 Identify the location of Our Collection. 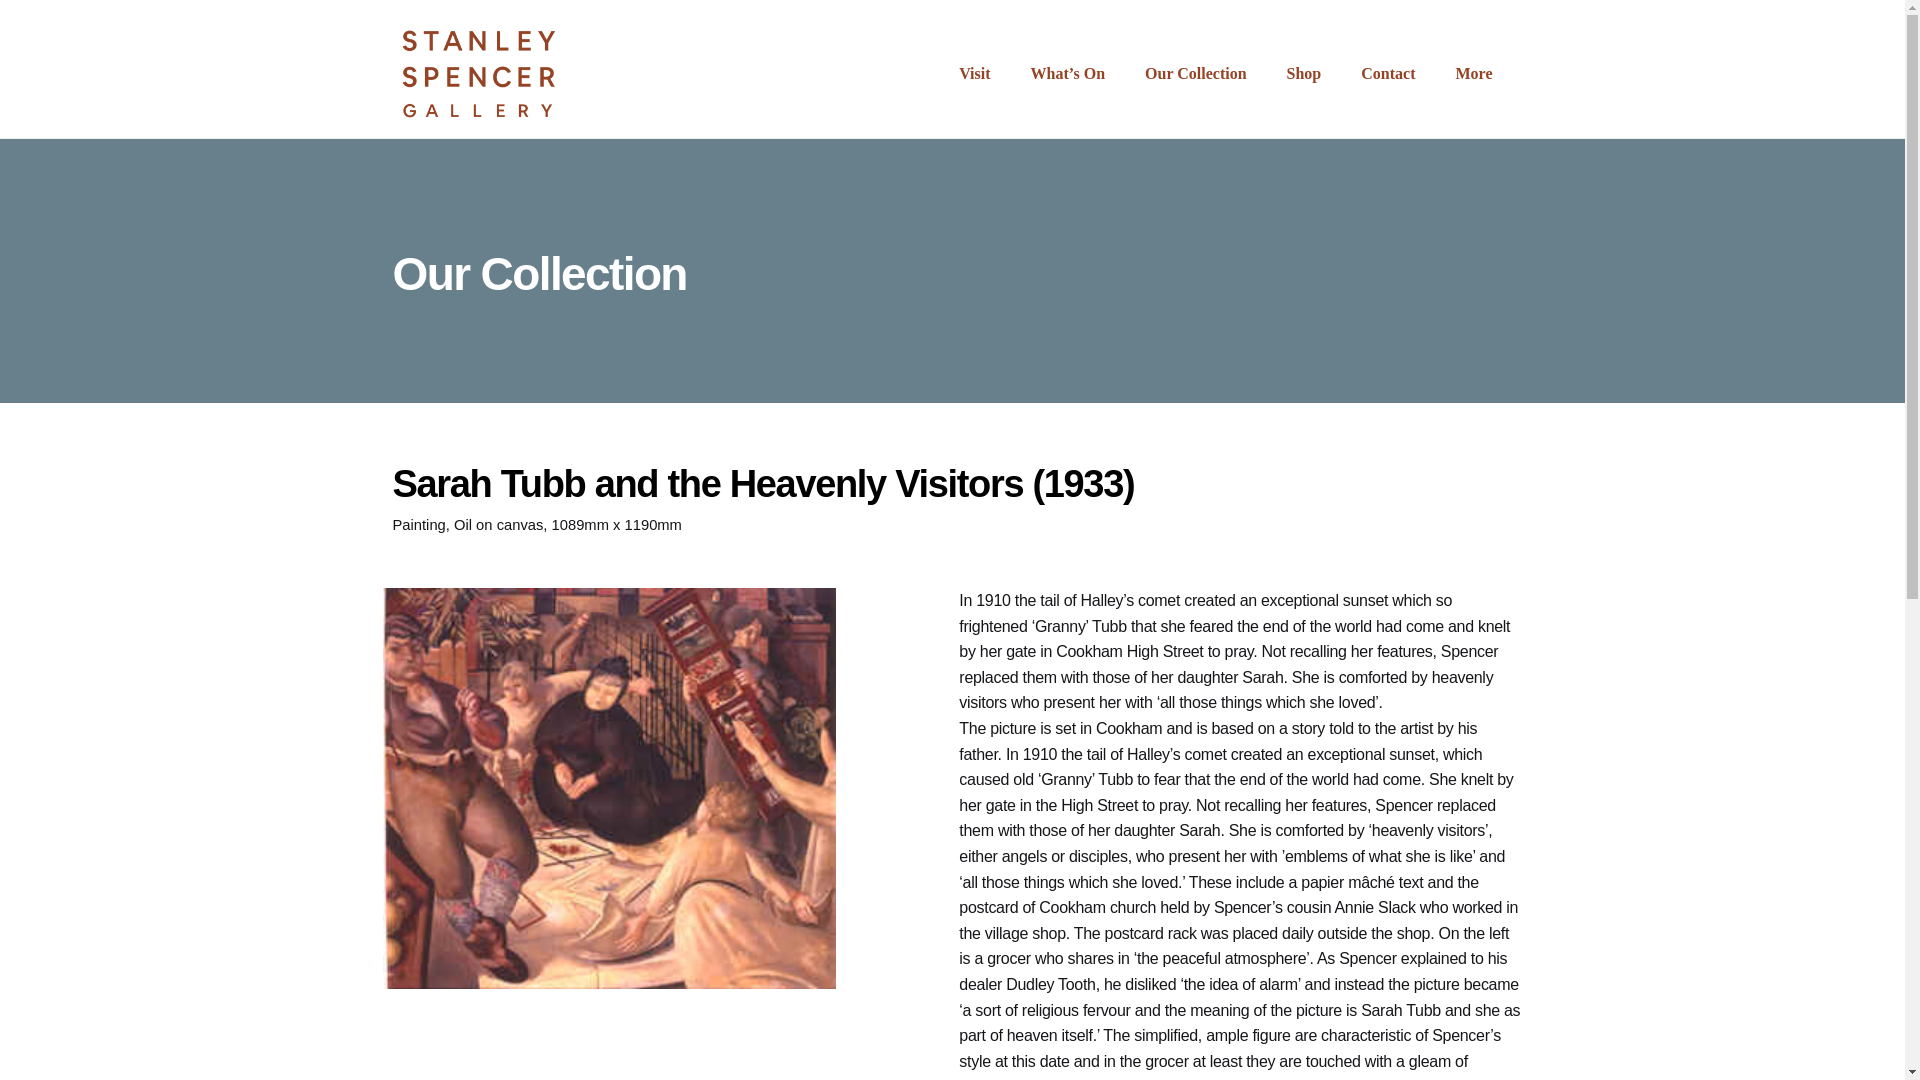
(1195, 74).